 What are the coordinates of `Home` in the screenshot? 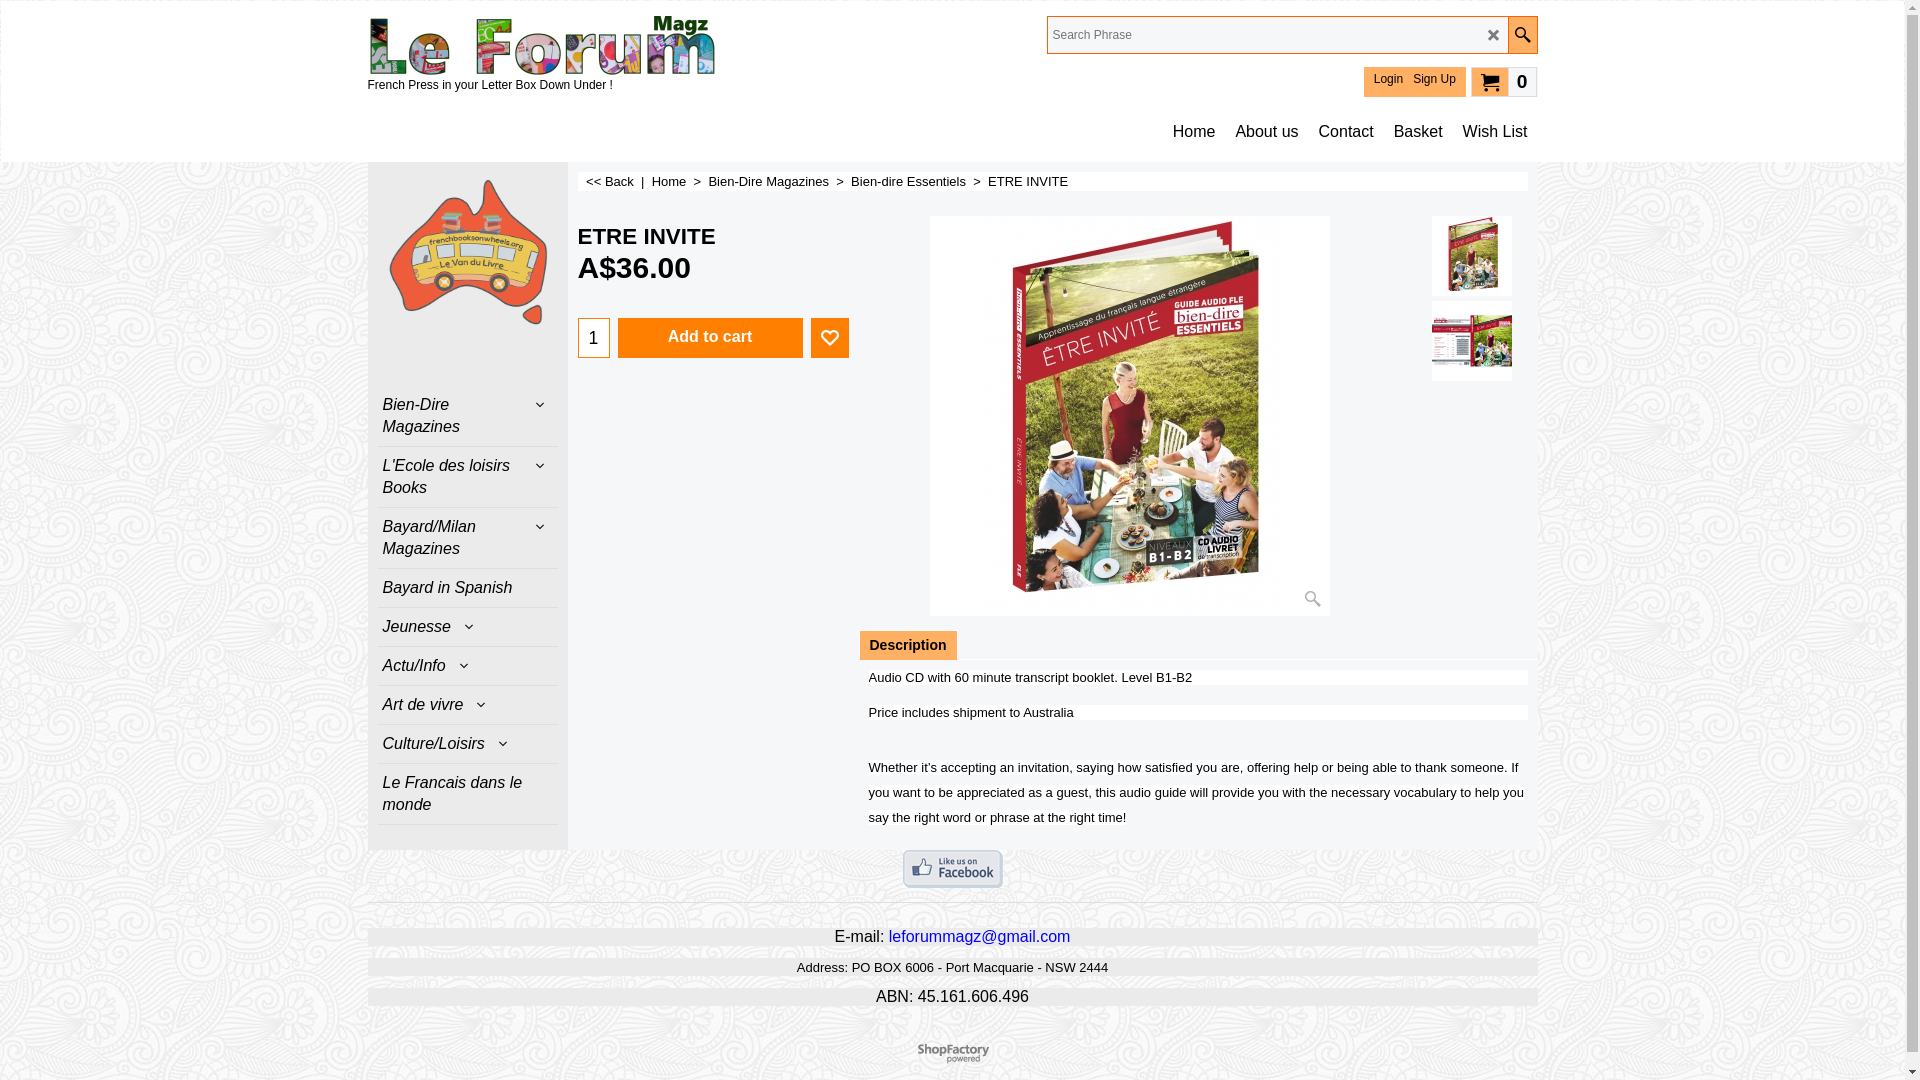 It's located at (1194, 132).